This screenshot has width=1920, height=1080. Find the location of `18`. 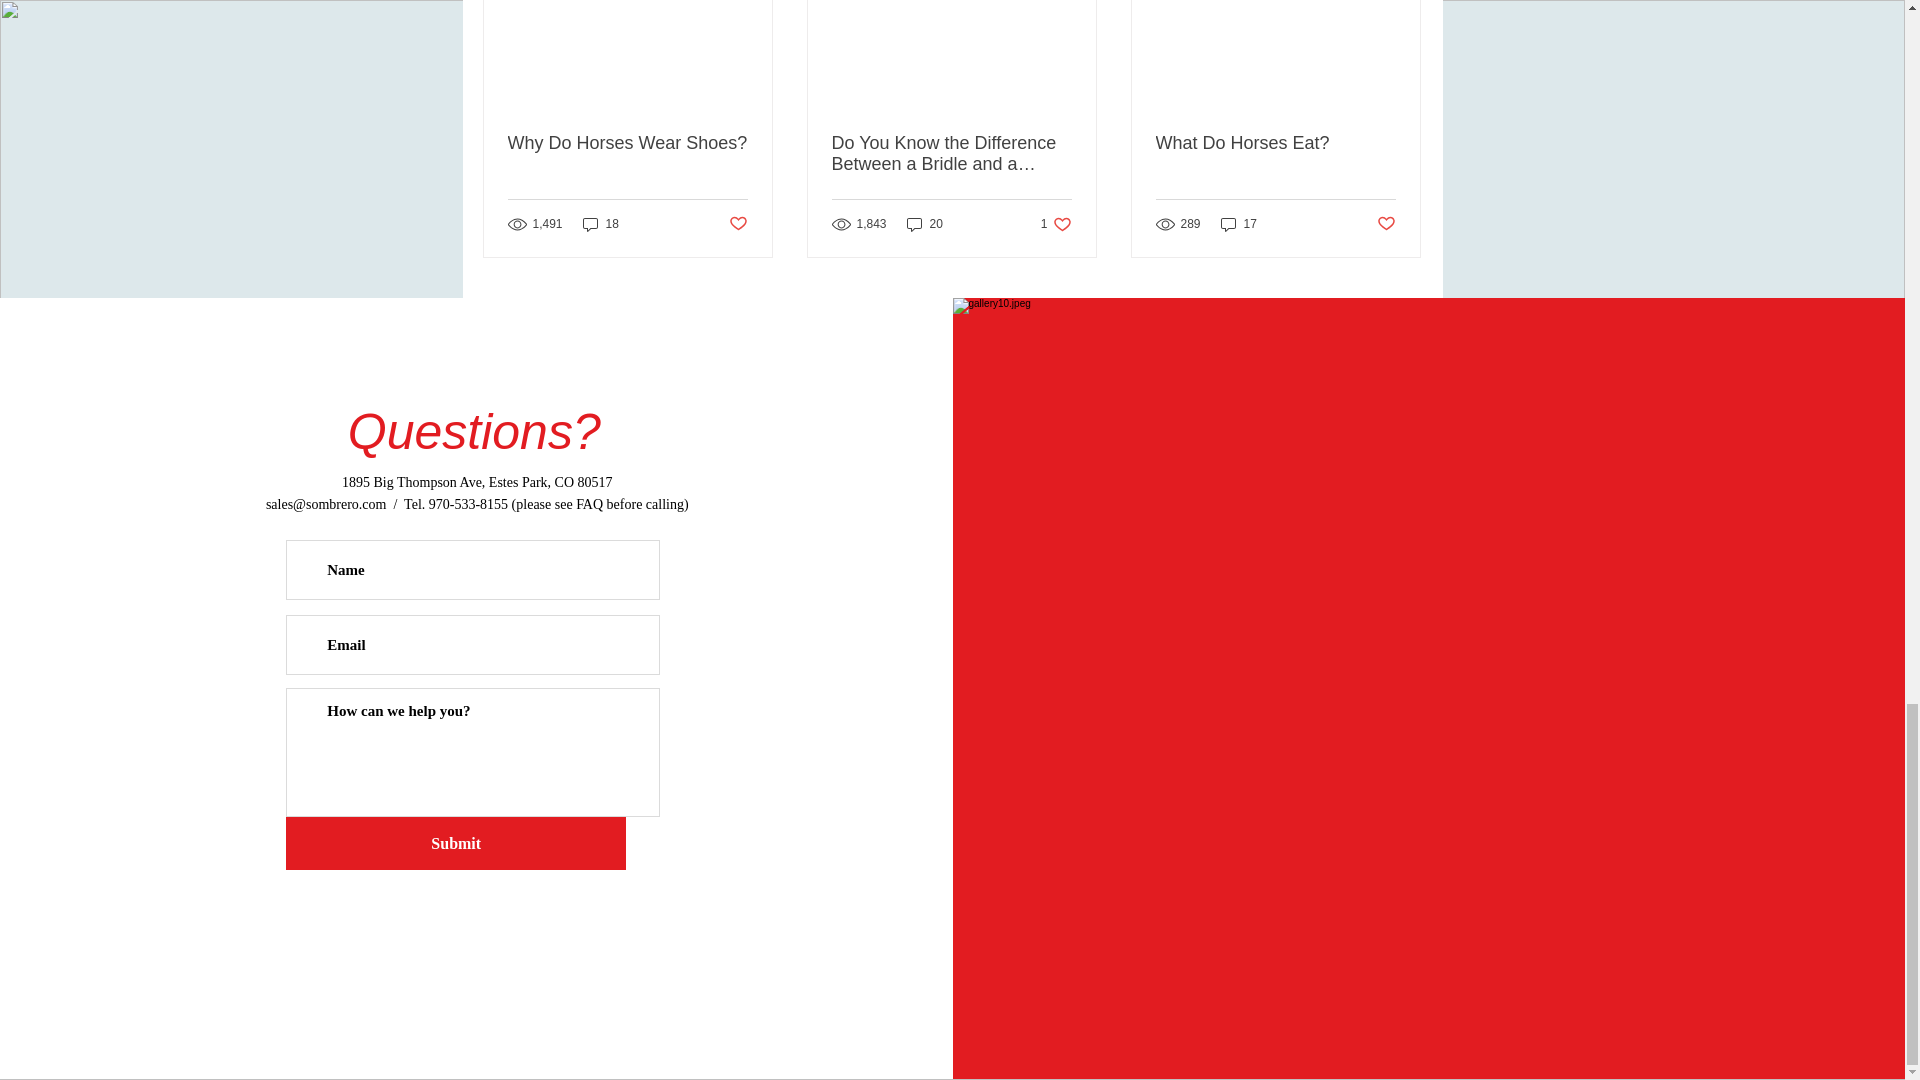

18 is located at coordinates (600, 224).